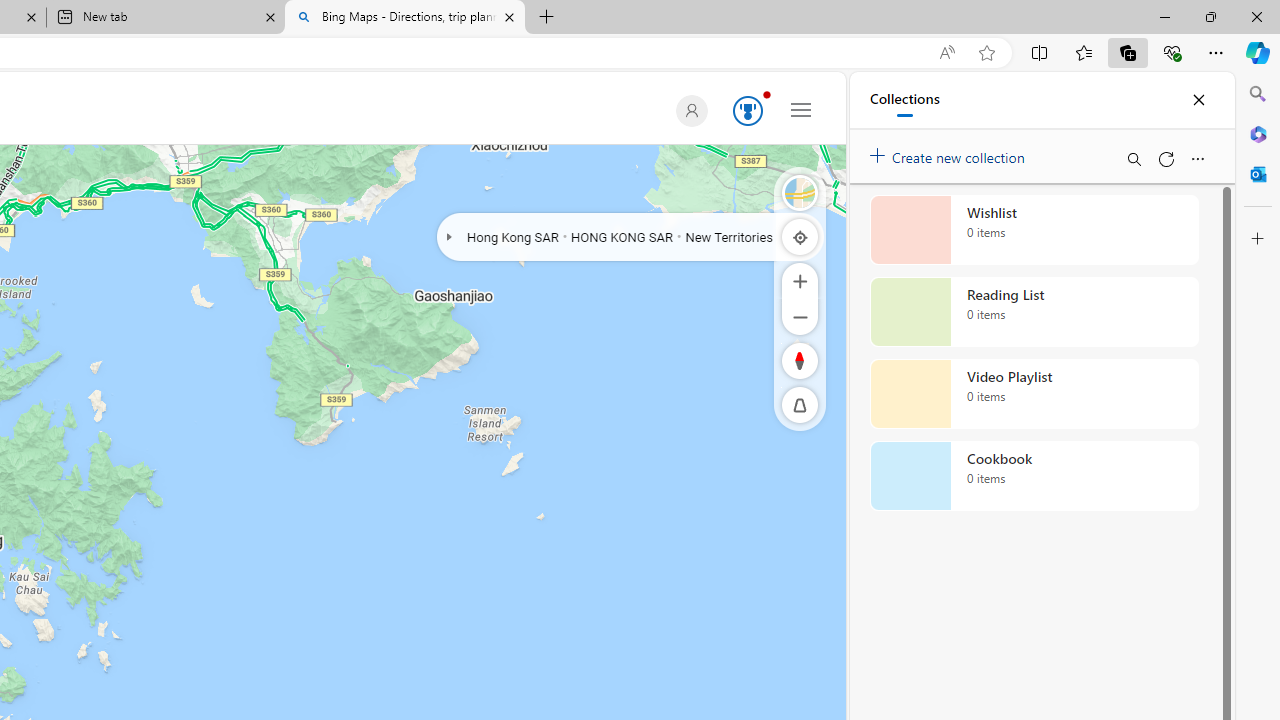 This screenshot has width=1280, height=720. Describe the element at coordinates (766, 94) in the screenshot. I see `Animation` at that location.